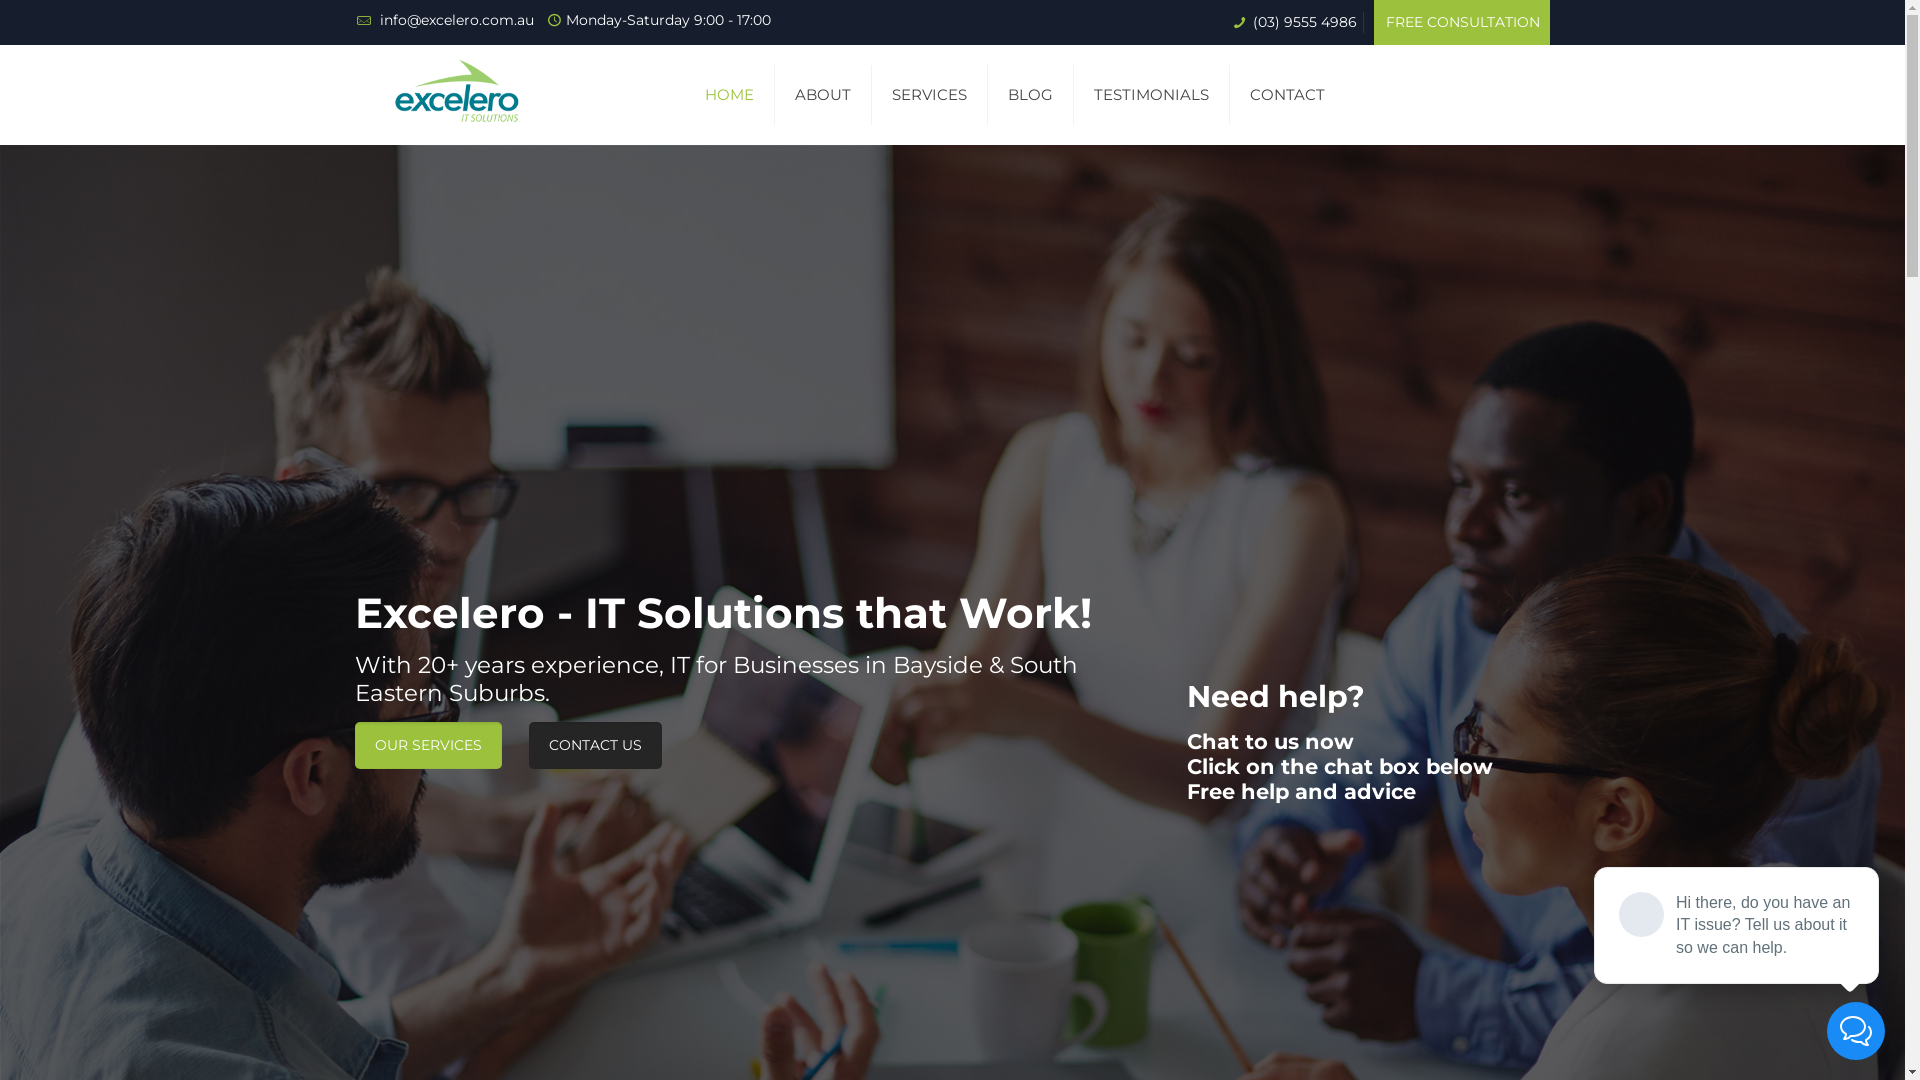 The height and width of the screenshot is (1080, 1920). What do you see at coordinates (1463, 22) in the screenshot?
I see `FREE CONSULTATION` at bounding box center [1463, 22].